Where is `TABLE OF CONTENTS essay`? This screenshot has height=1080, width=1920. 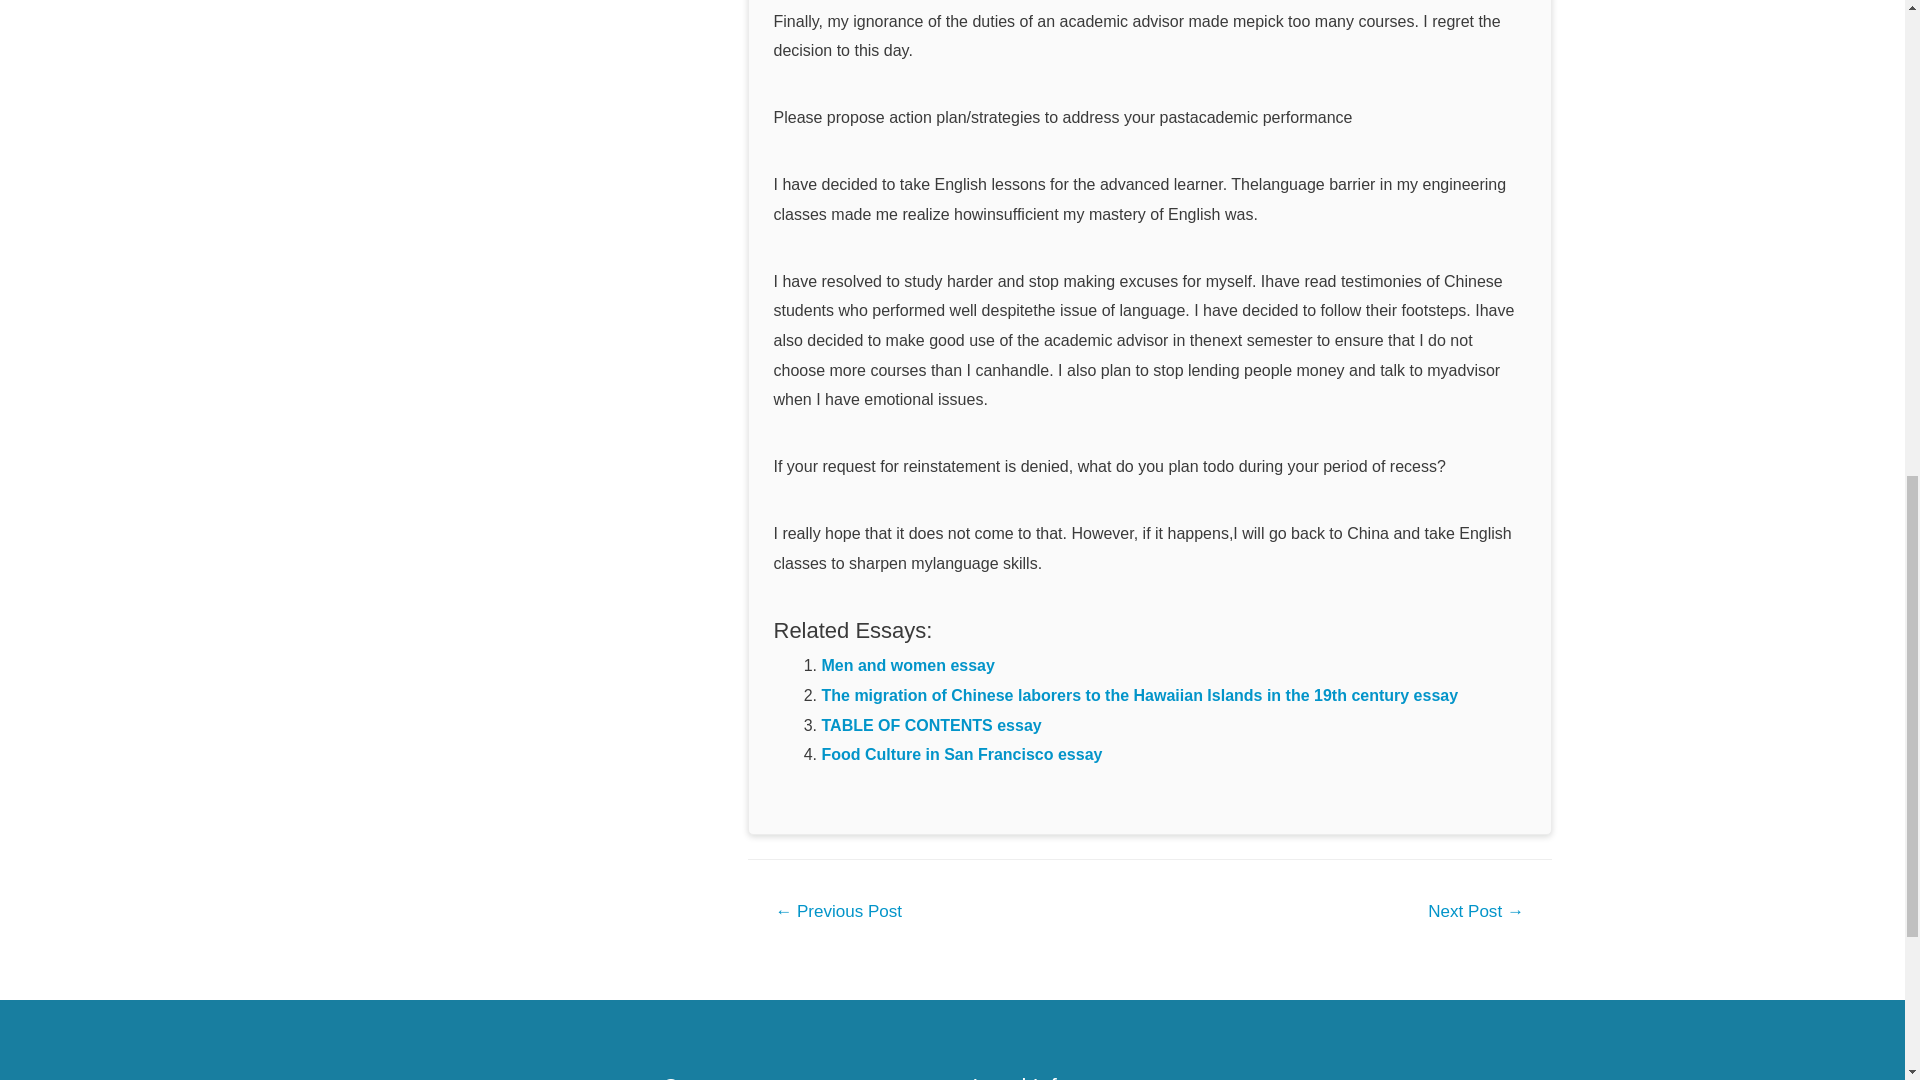 TABLE OF CONTENTS essay is located at coordinates (932, 726).